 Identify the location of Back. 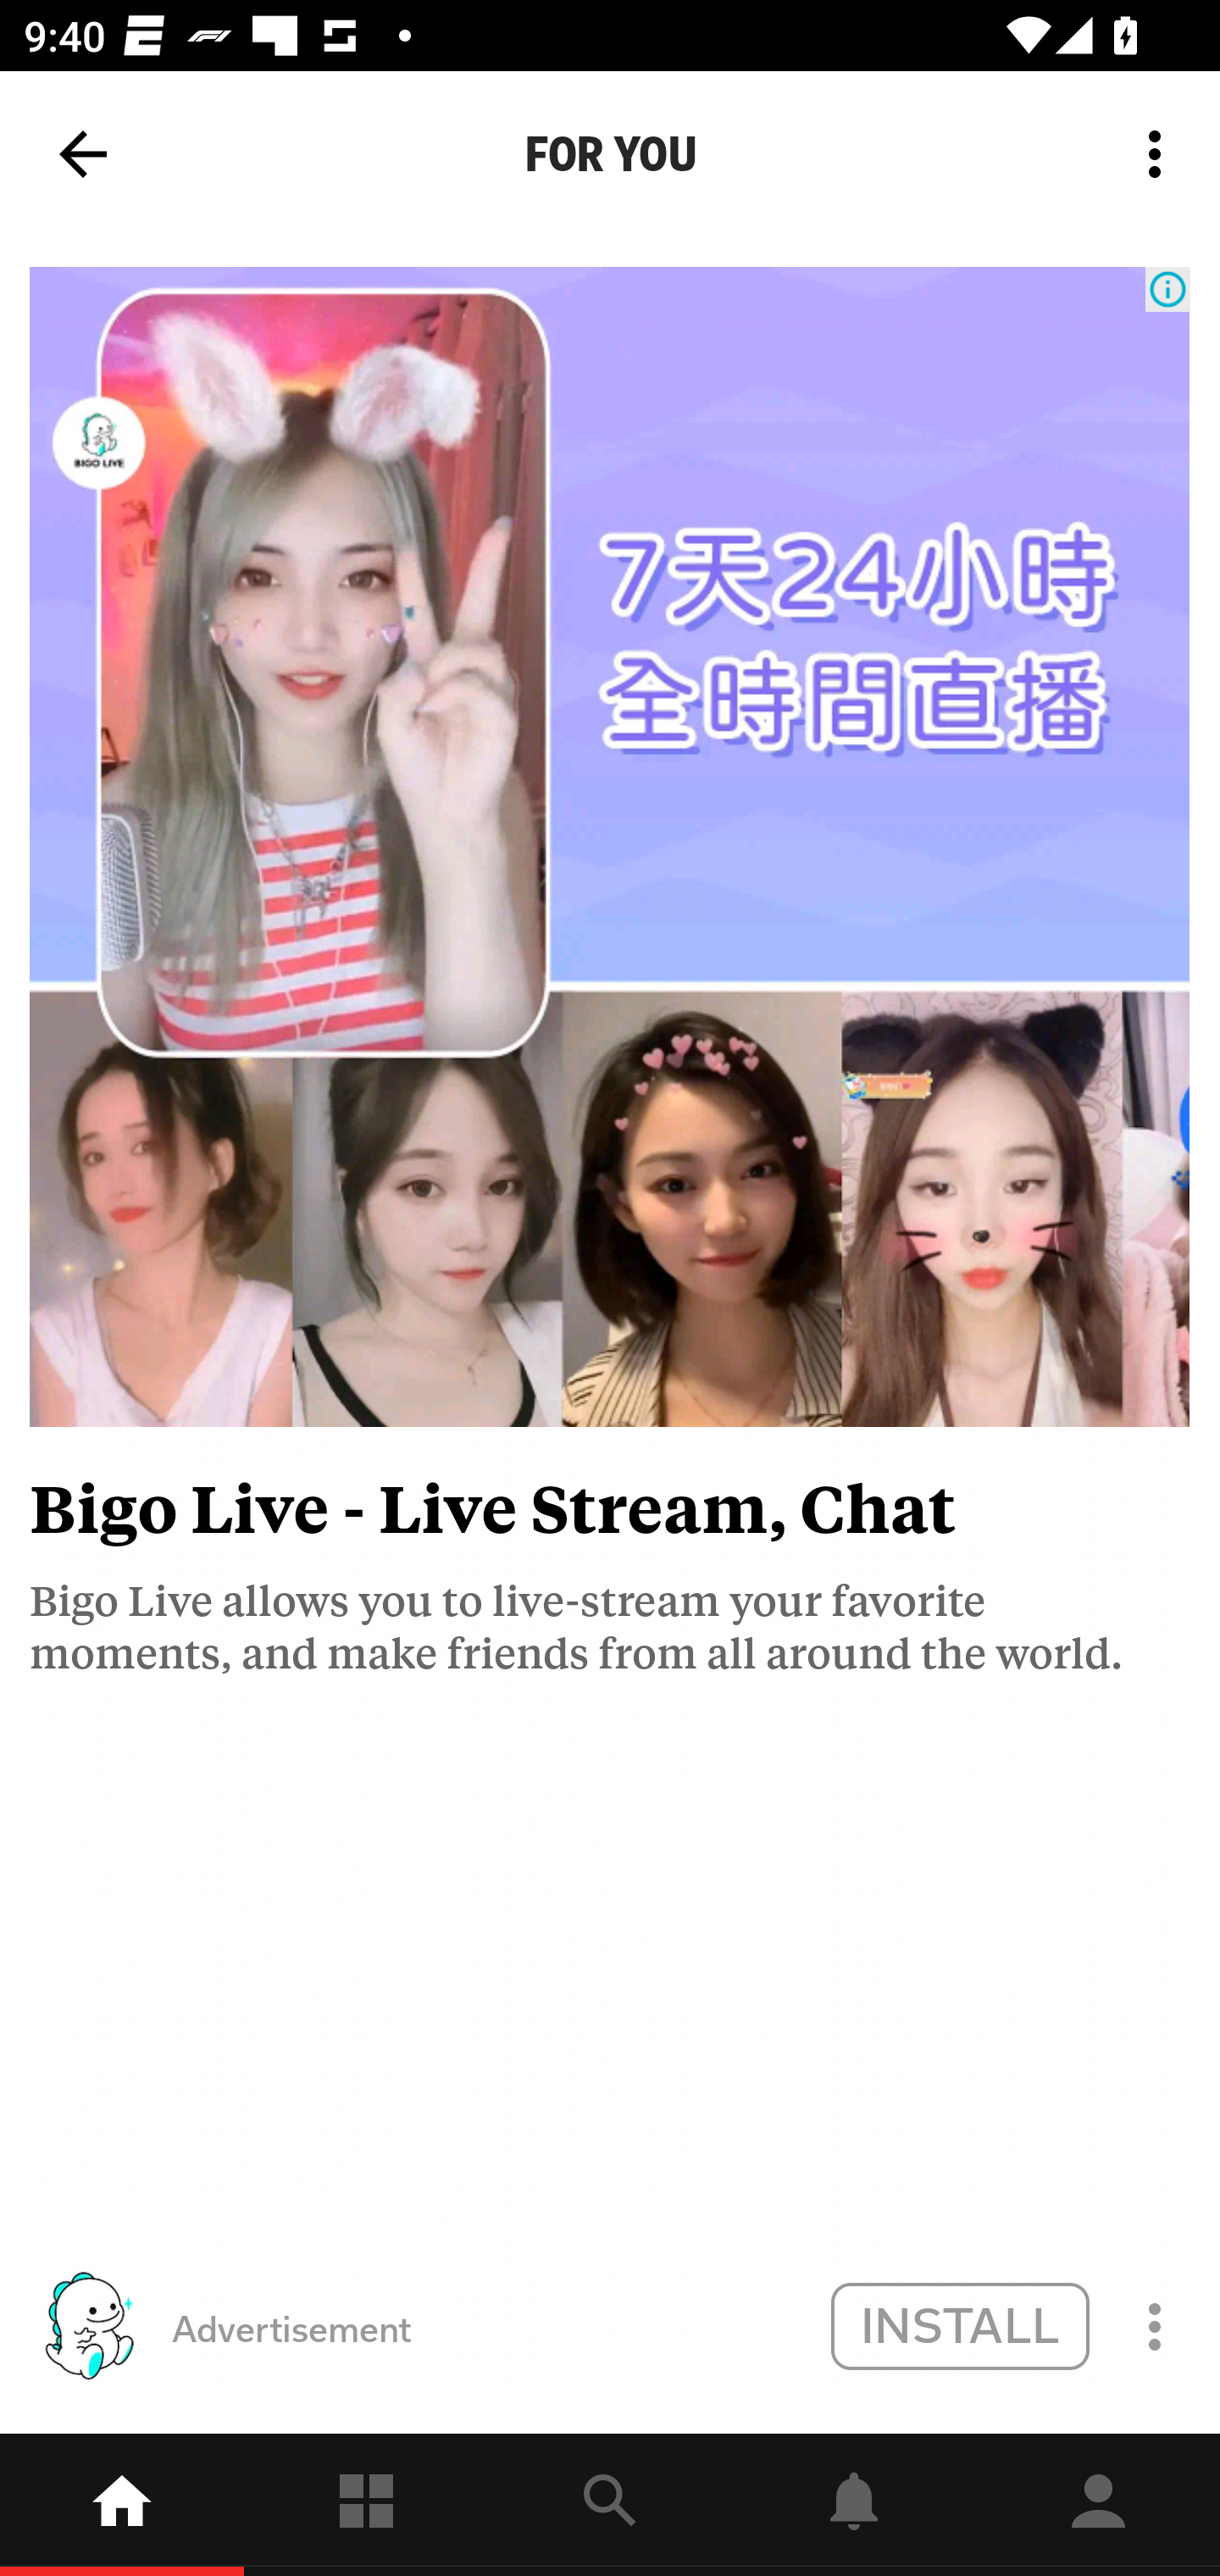
(83, 154).